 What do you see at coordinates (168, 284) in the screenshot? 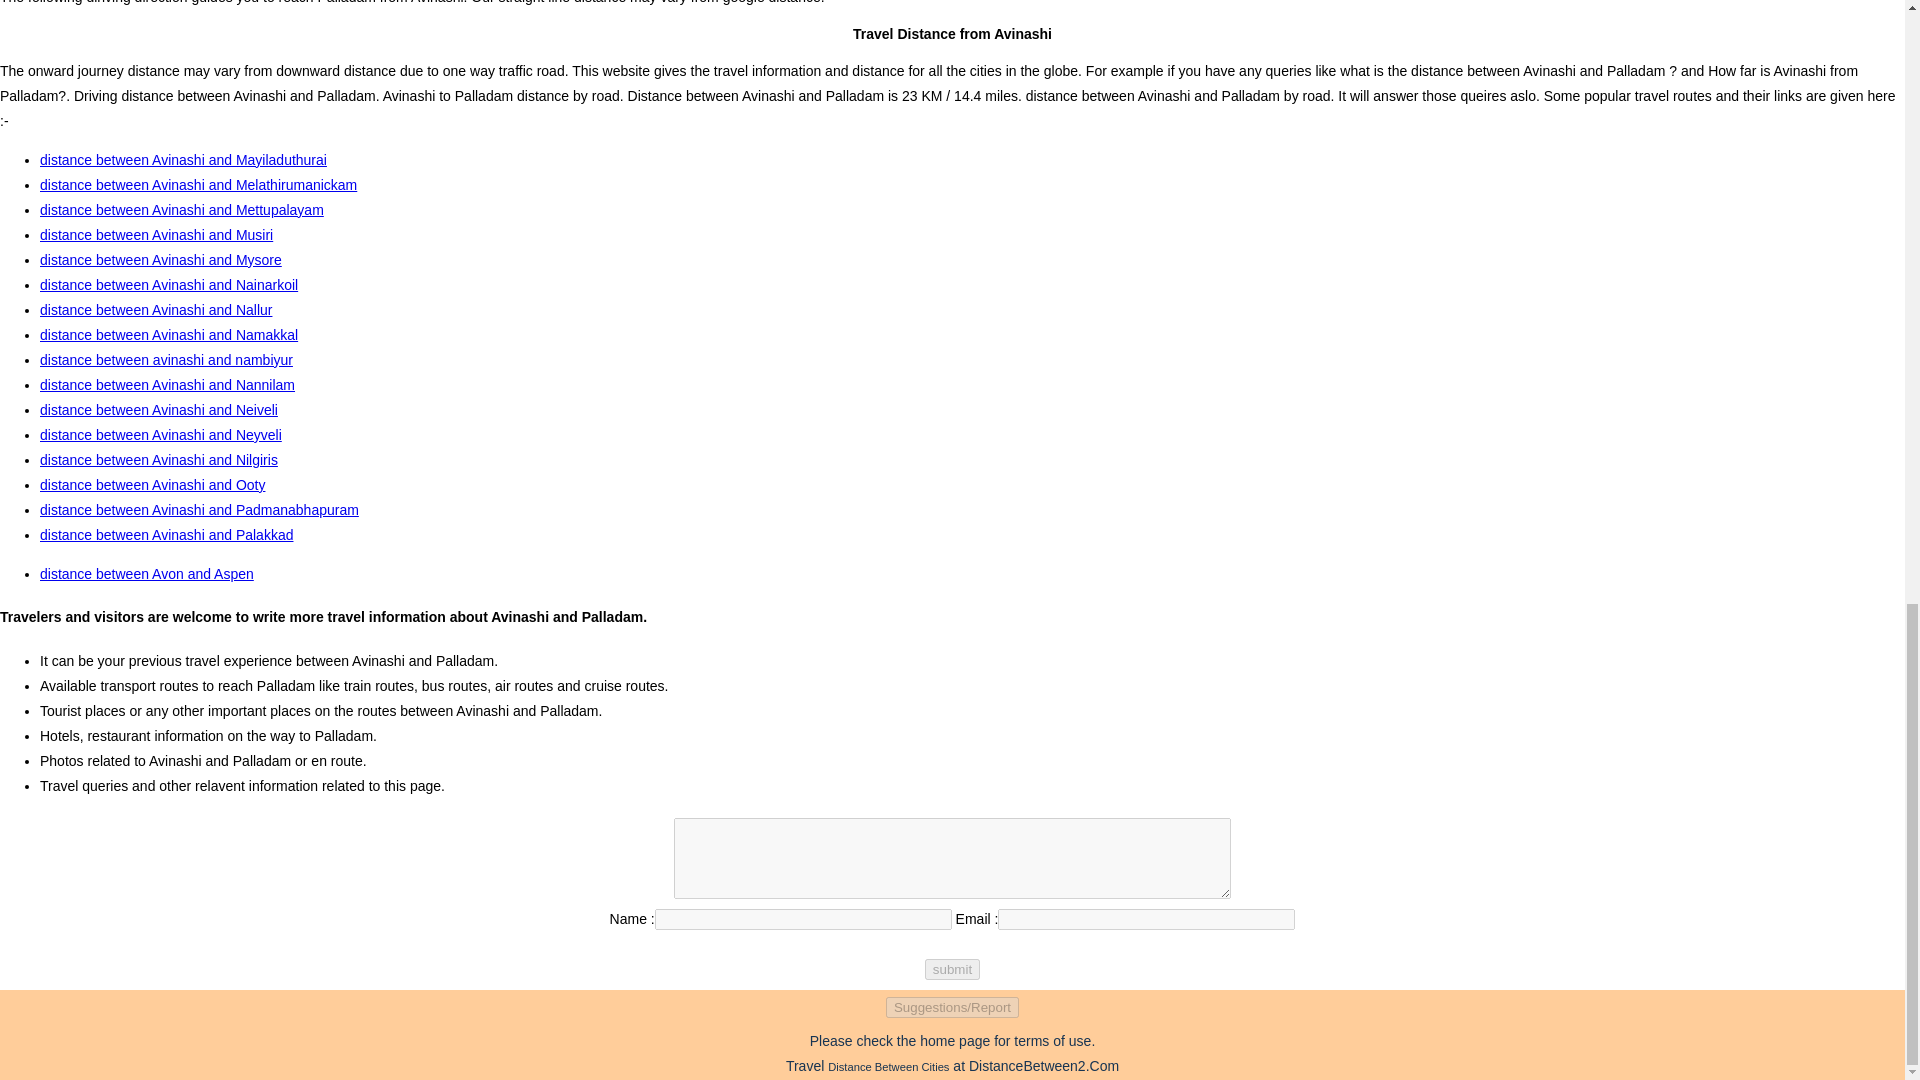
I see `distance between Avinashi and Nainarkoil` at bounding box center [168, 284].